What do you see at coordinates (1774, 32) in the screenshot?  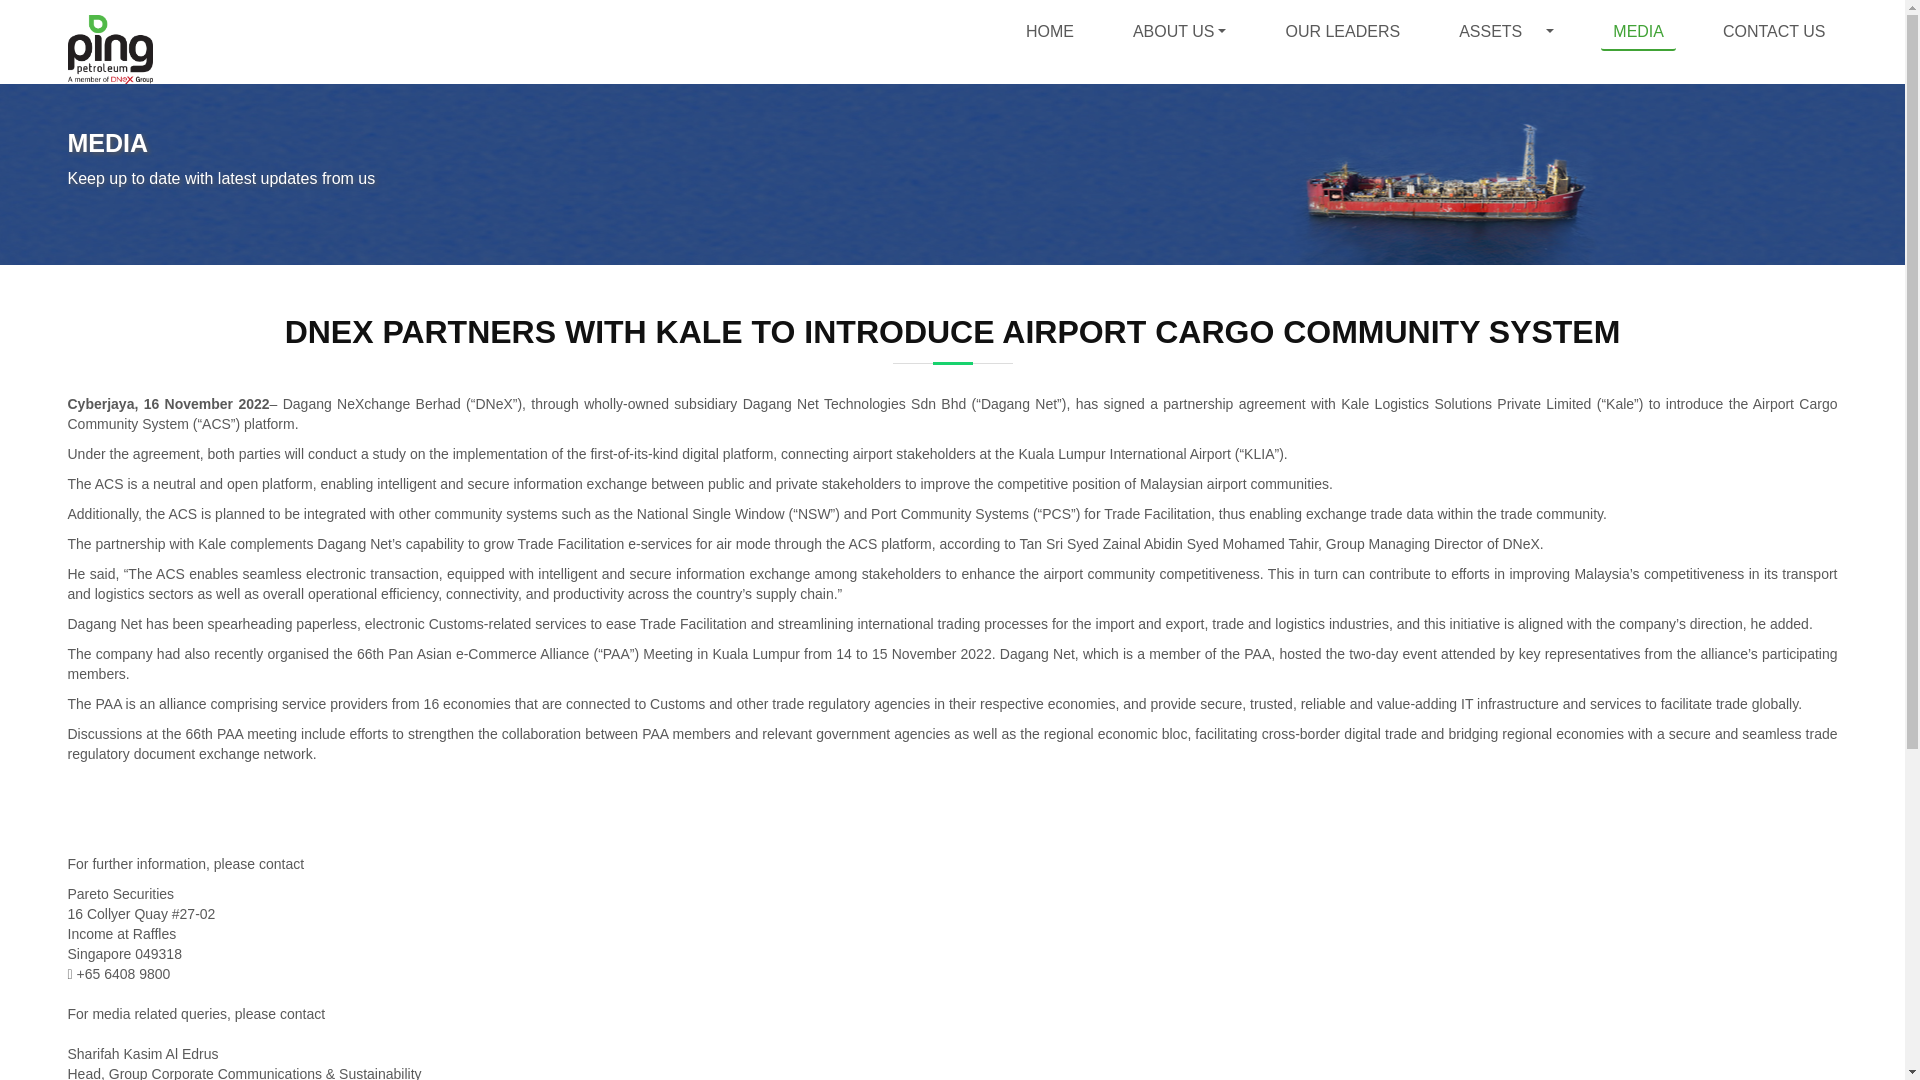 I see `CONTACT US` at bounding box center [1774, 32].